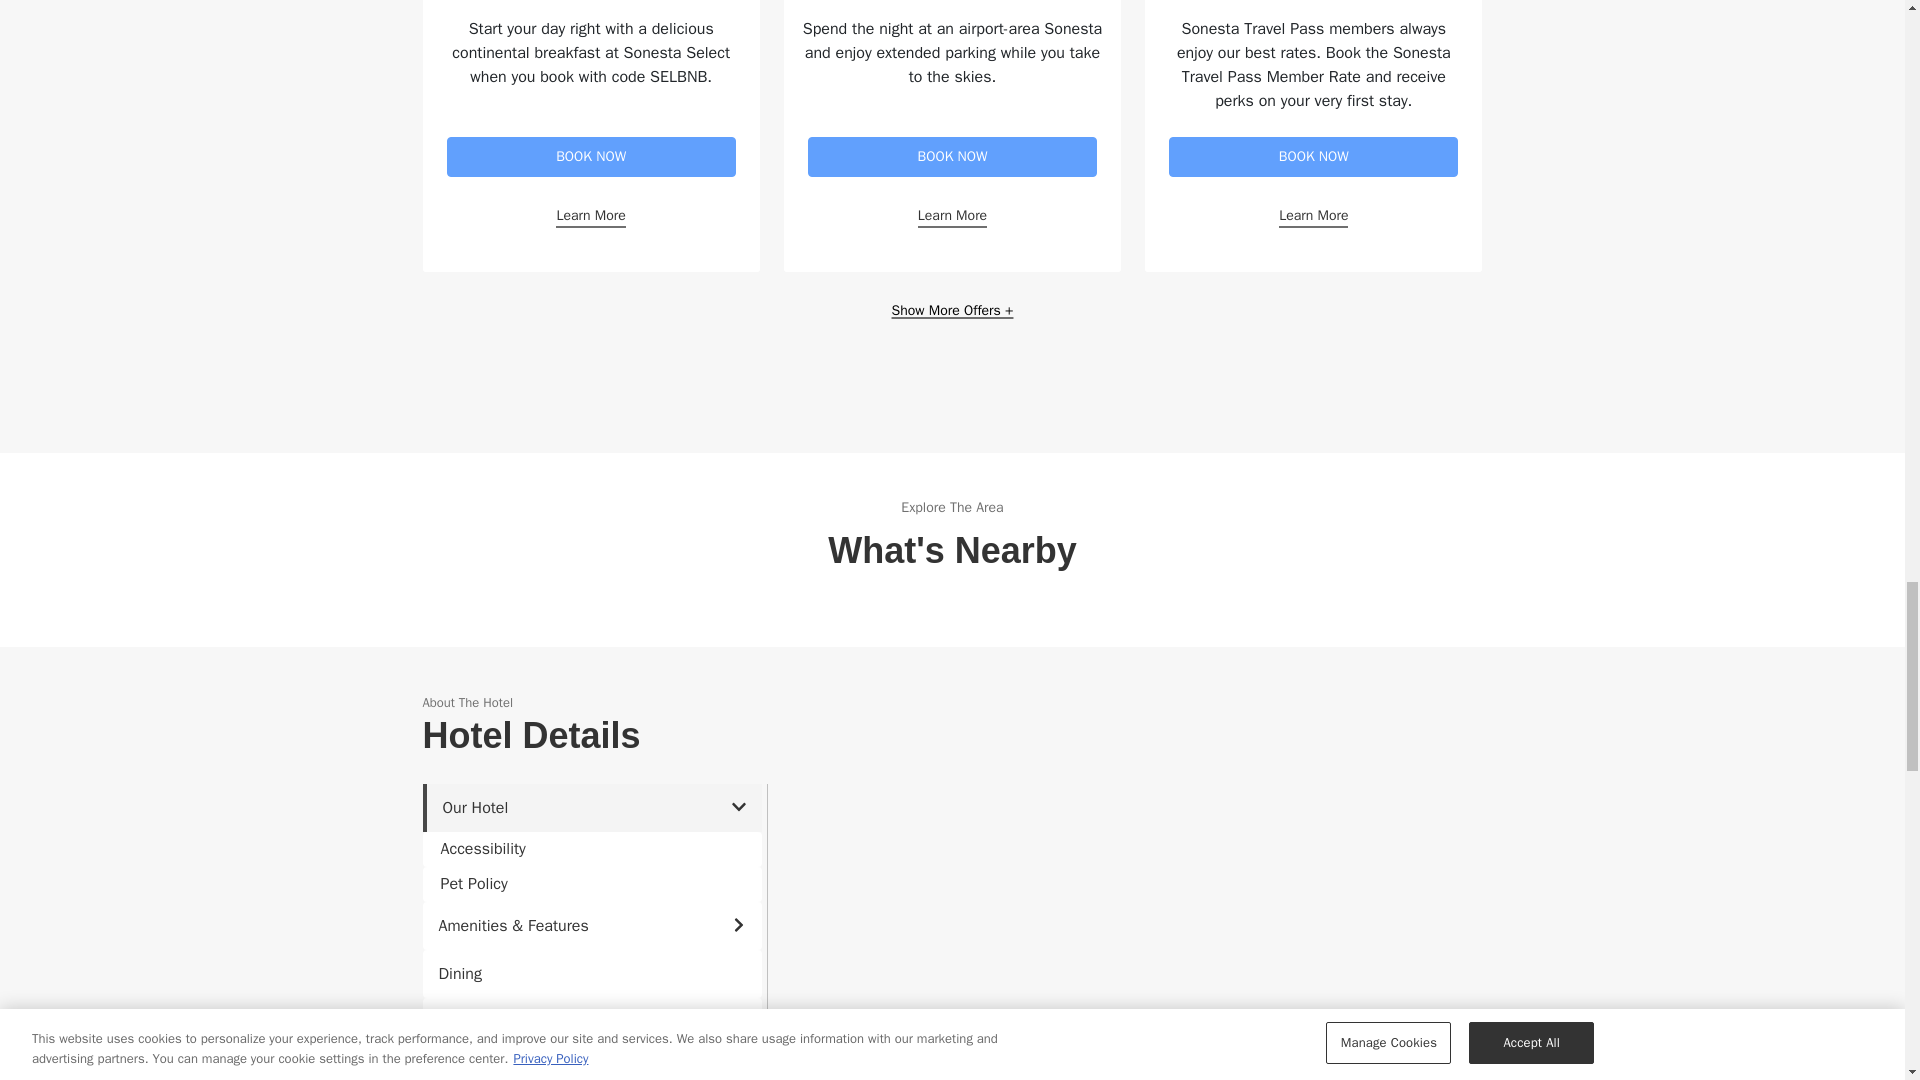 The image size is (1920, 1080). I want to click on BOOK NOW, so click(1313, 157).